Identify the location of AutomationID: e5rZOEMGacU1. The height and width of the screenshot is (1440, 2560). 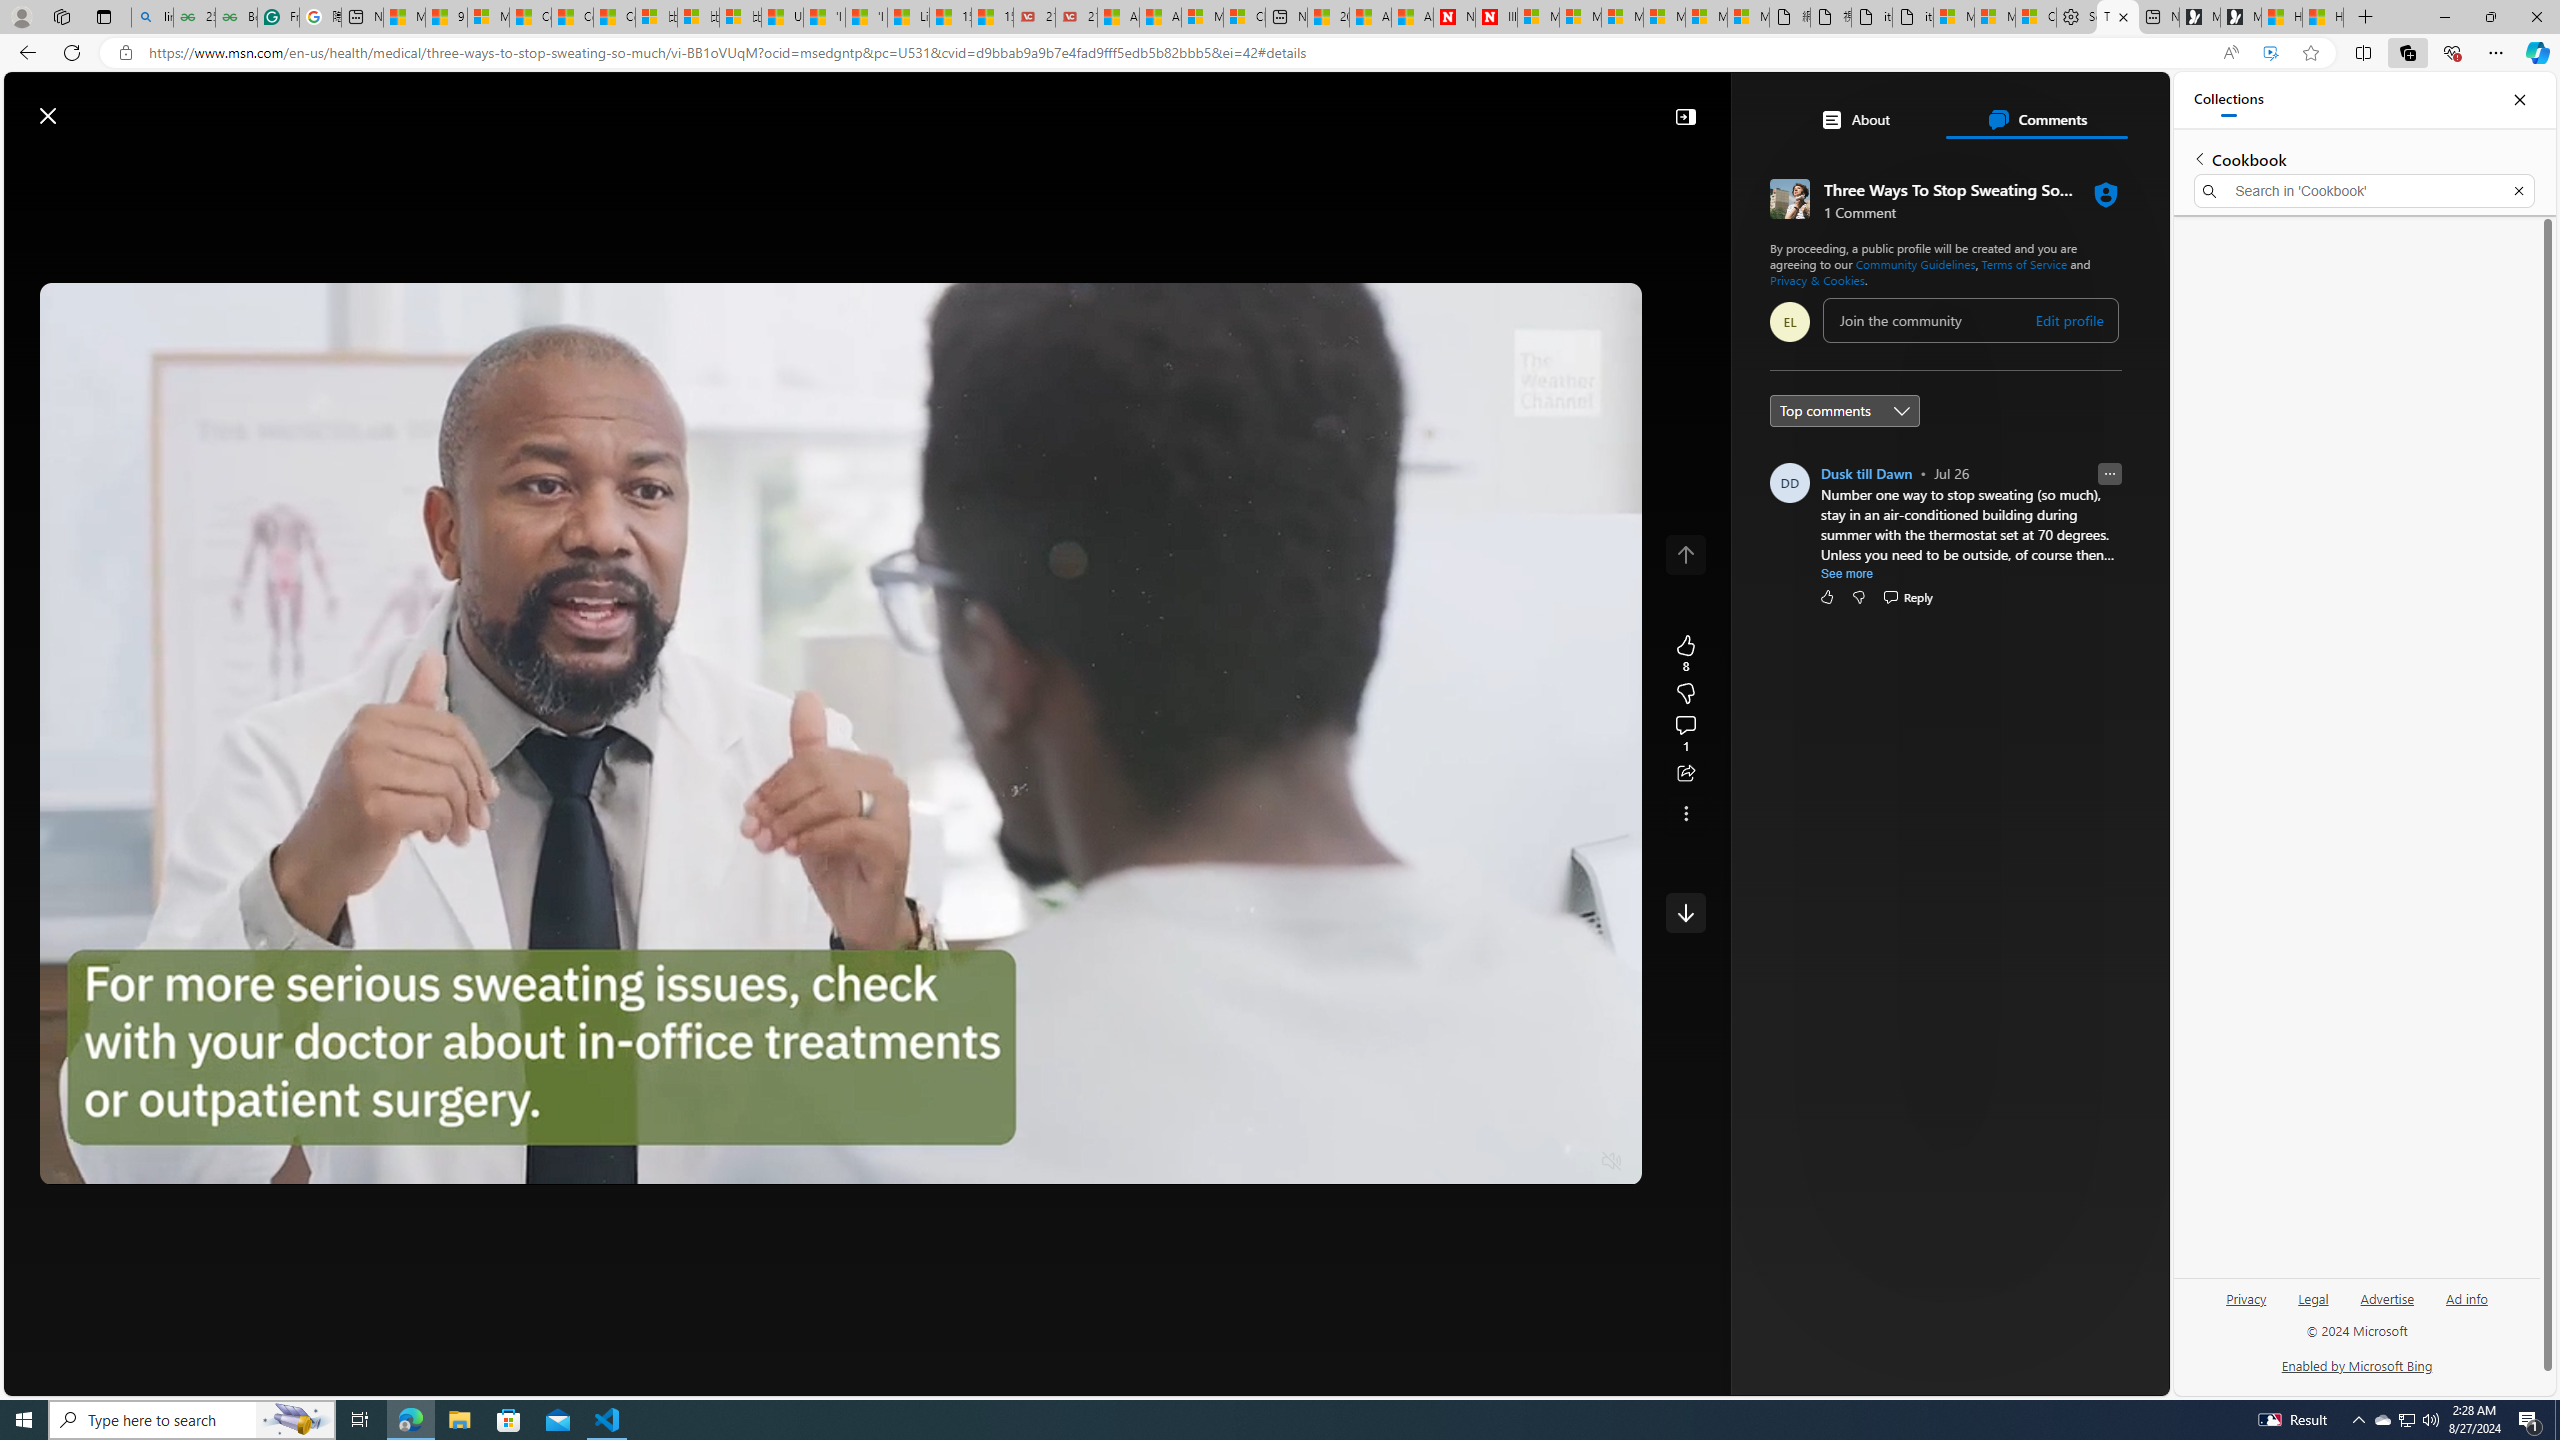
(1685, 912).